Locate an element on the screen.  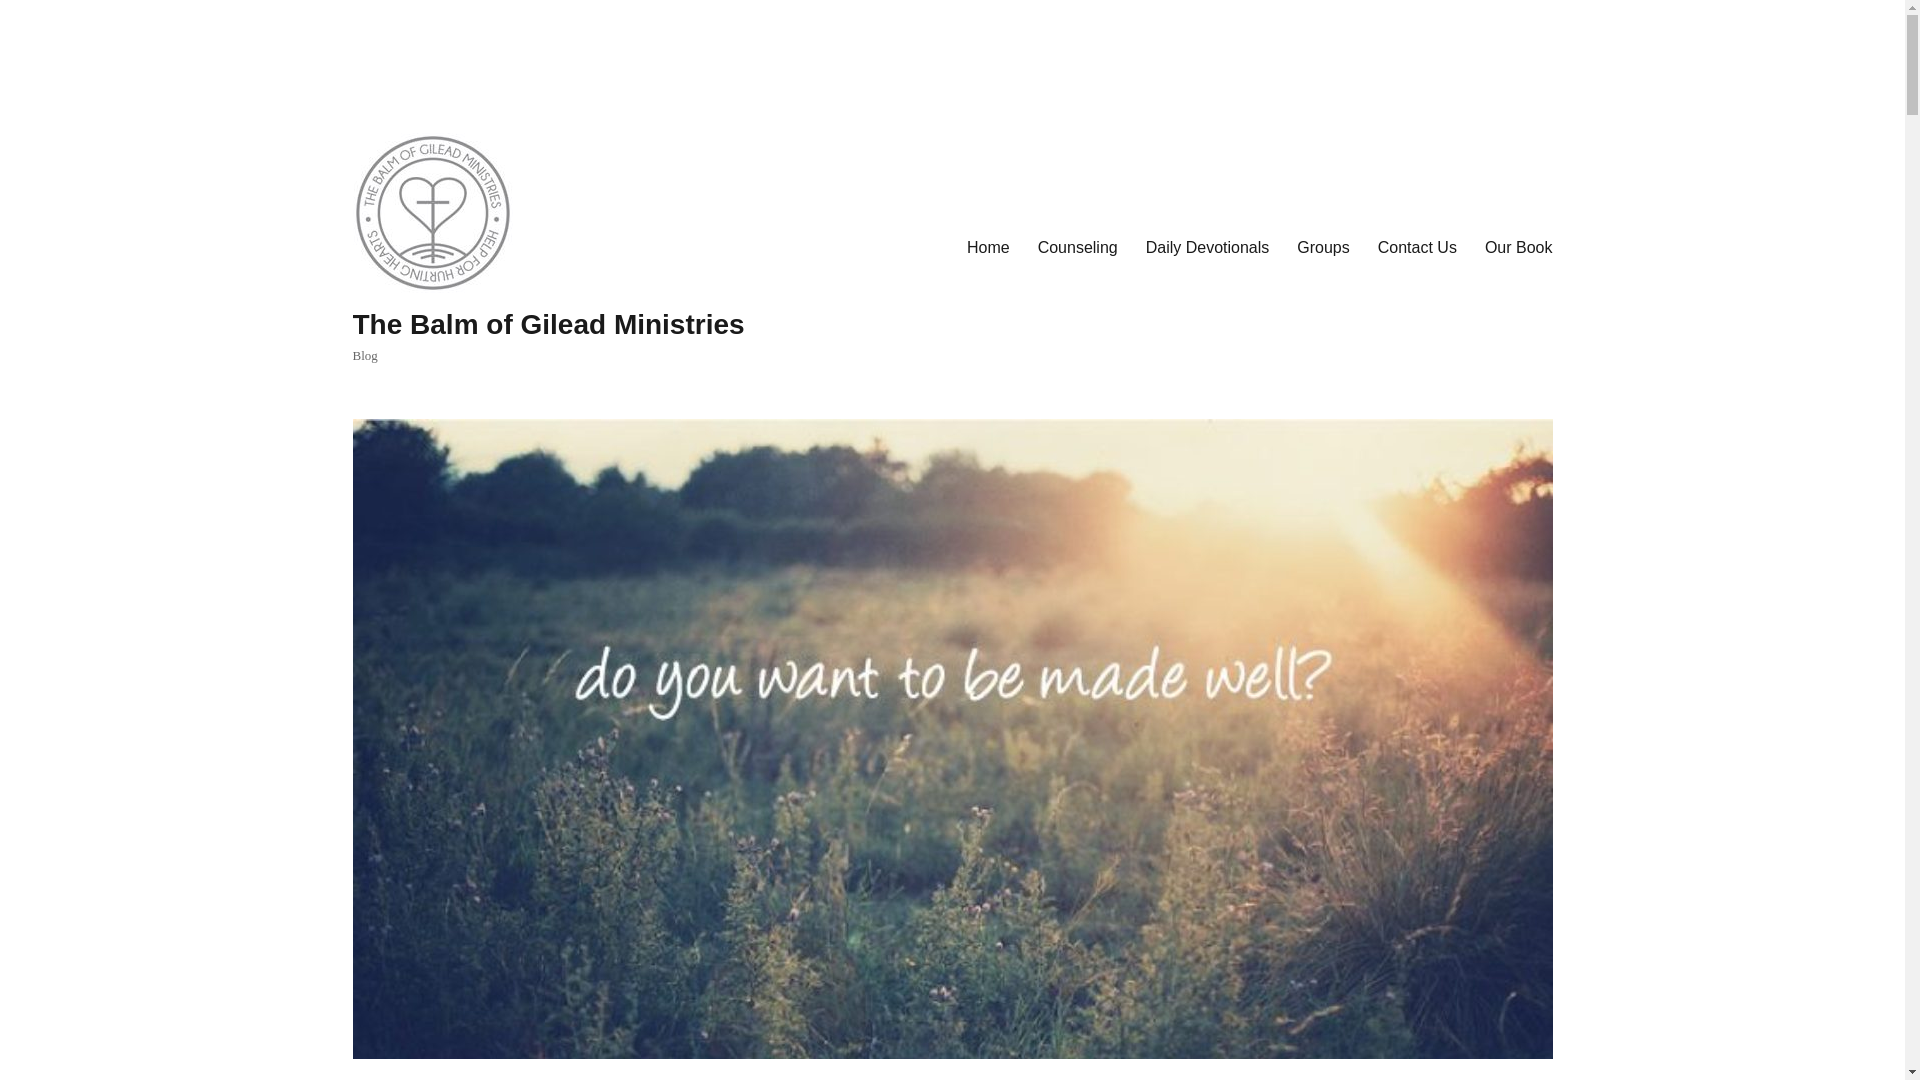
The Balm of Gilead Ministries is located at coordinates (548, 324).